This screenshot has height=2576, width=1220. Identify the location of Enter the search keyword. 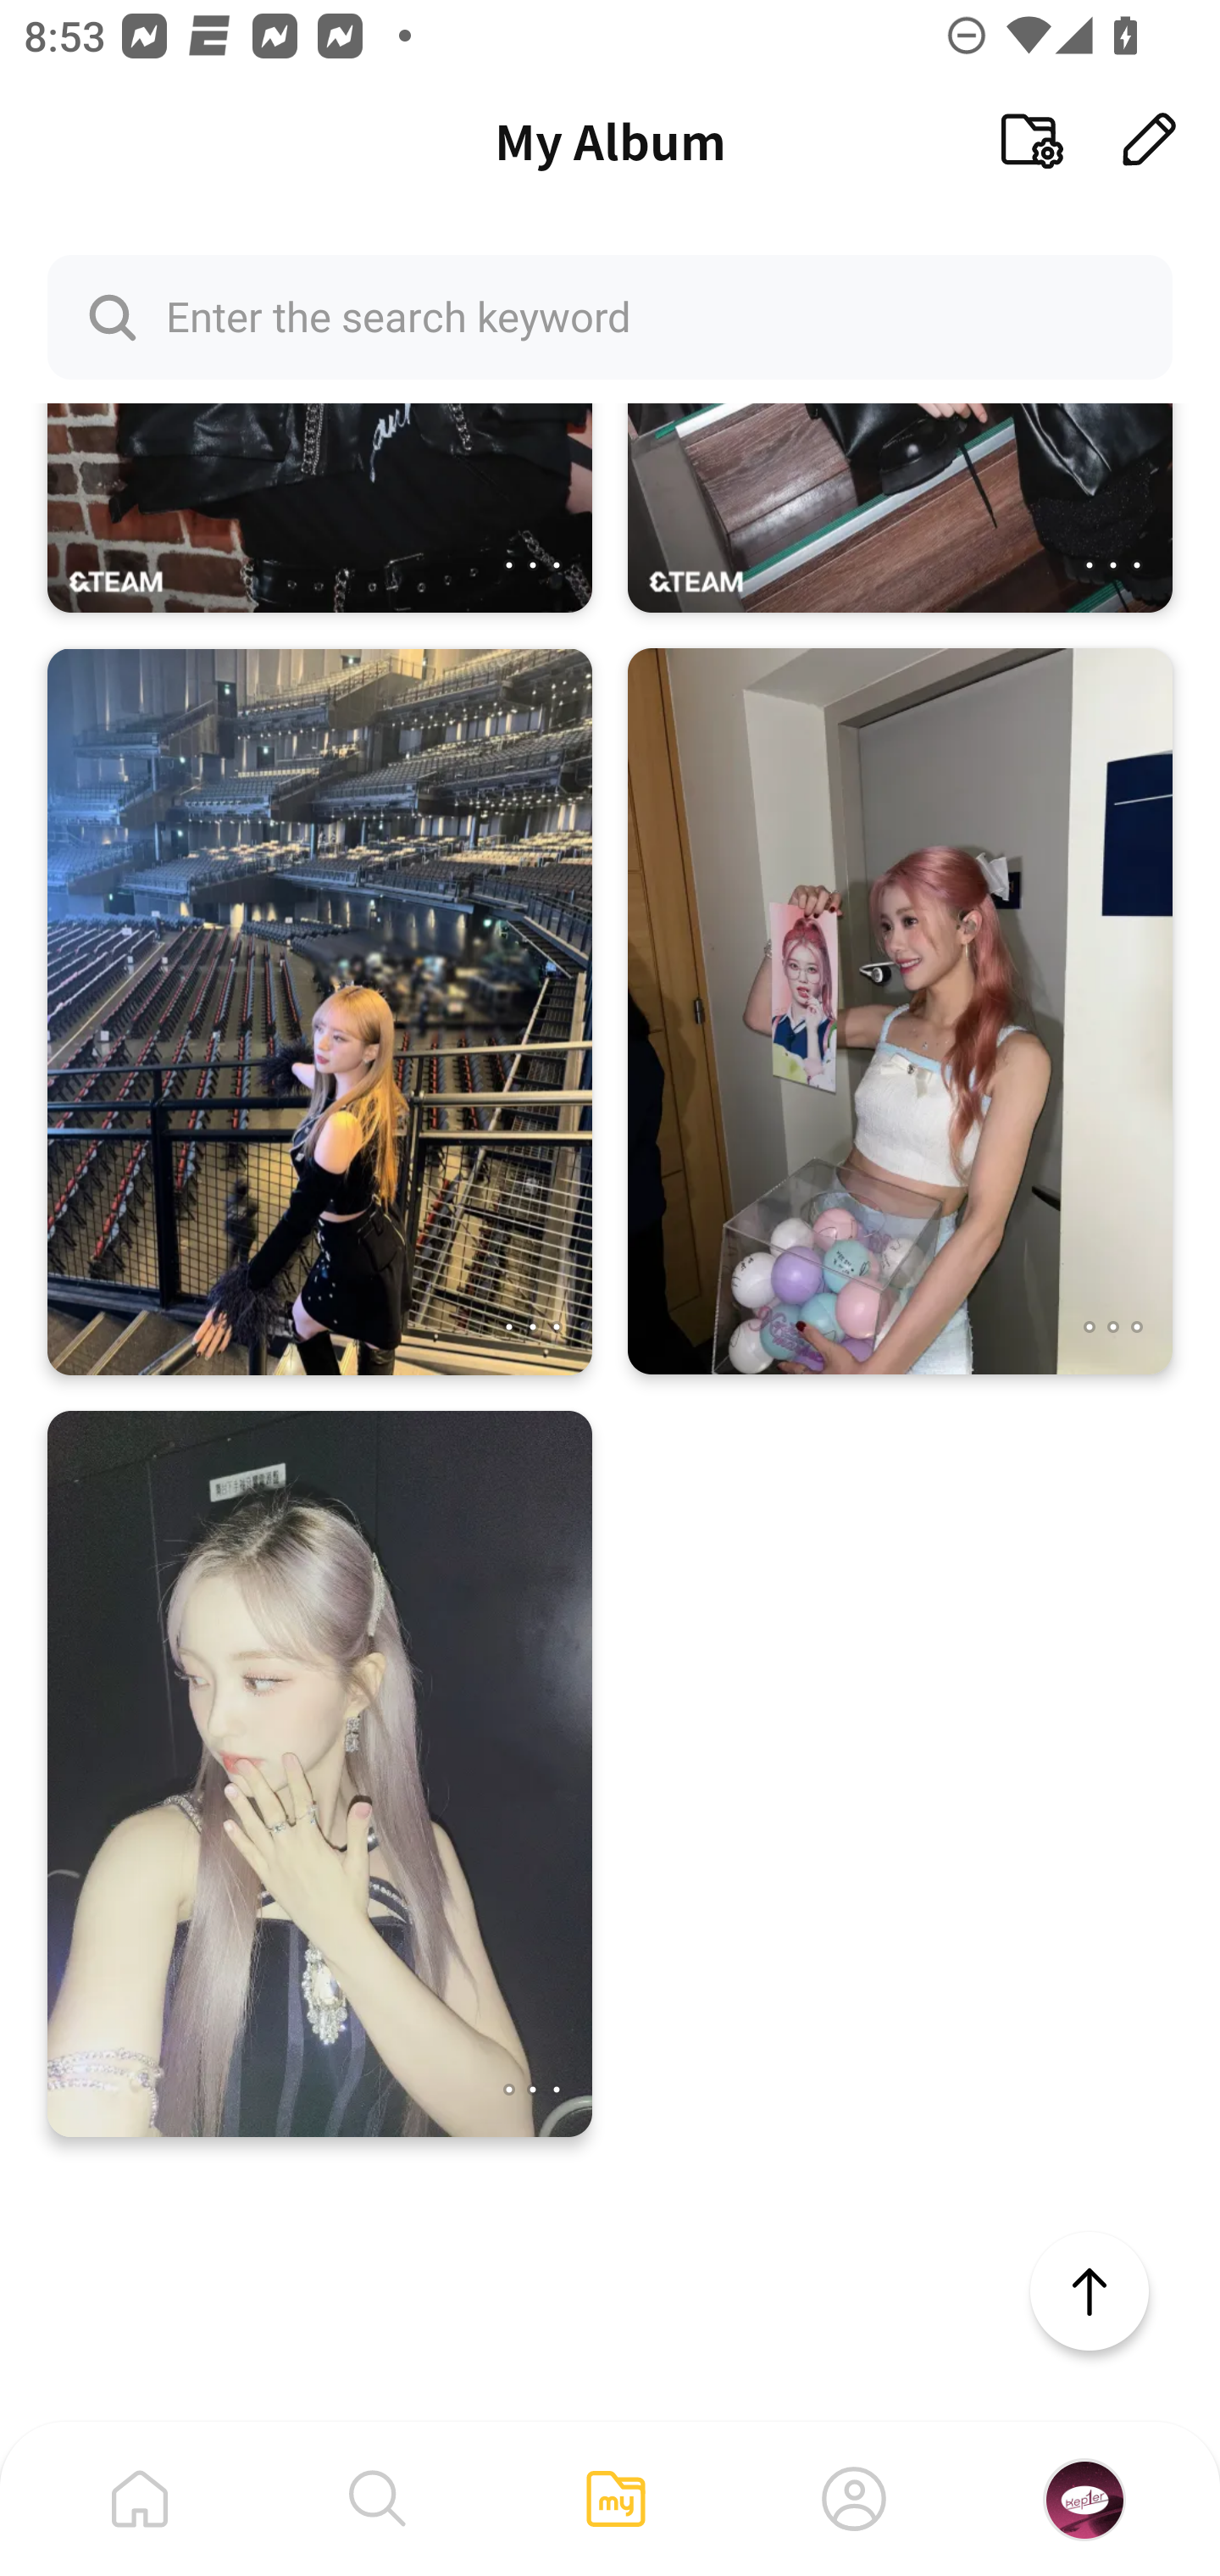
(610, 316).